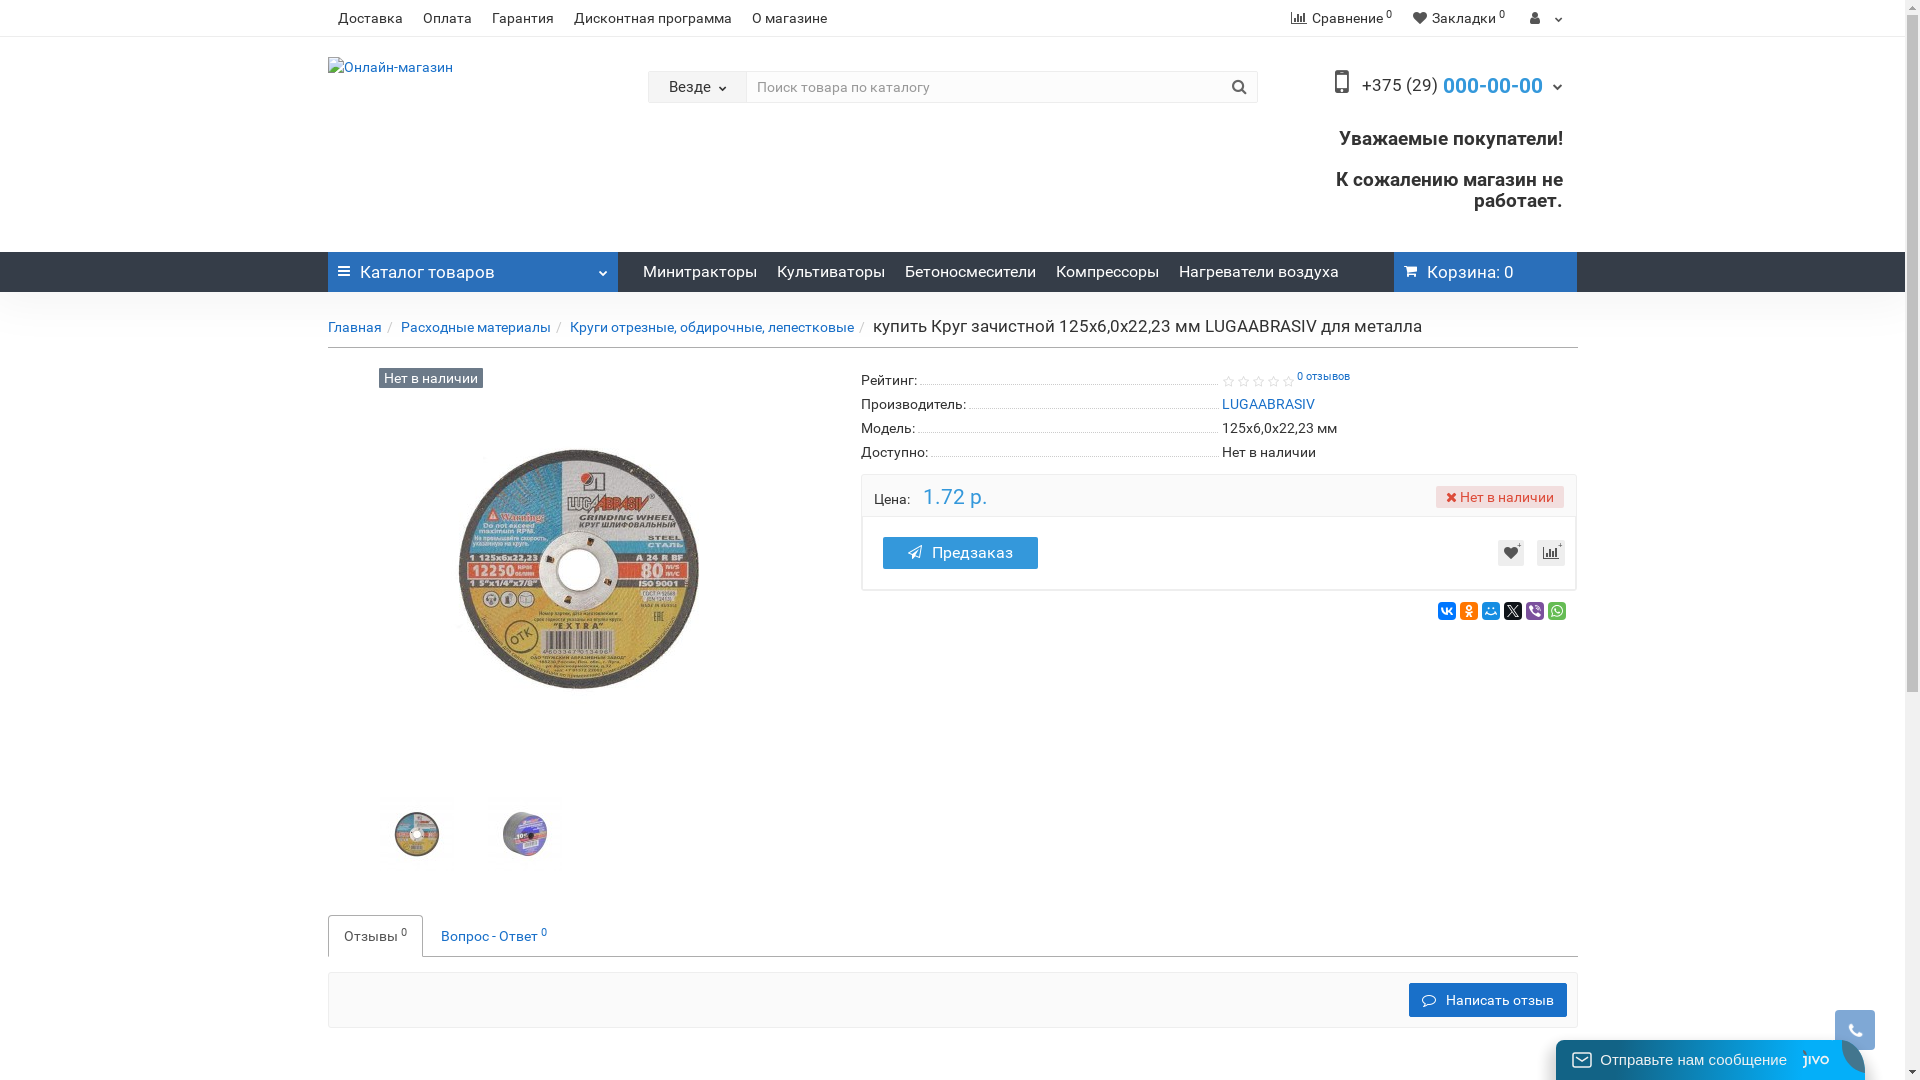 The image size is (1920, 1080). What do you see at coordinates (1557, 611) in the screenshot?
I see `WhatsApp` at bounding box center [1557, 611].